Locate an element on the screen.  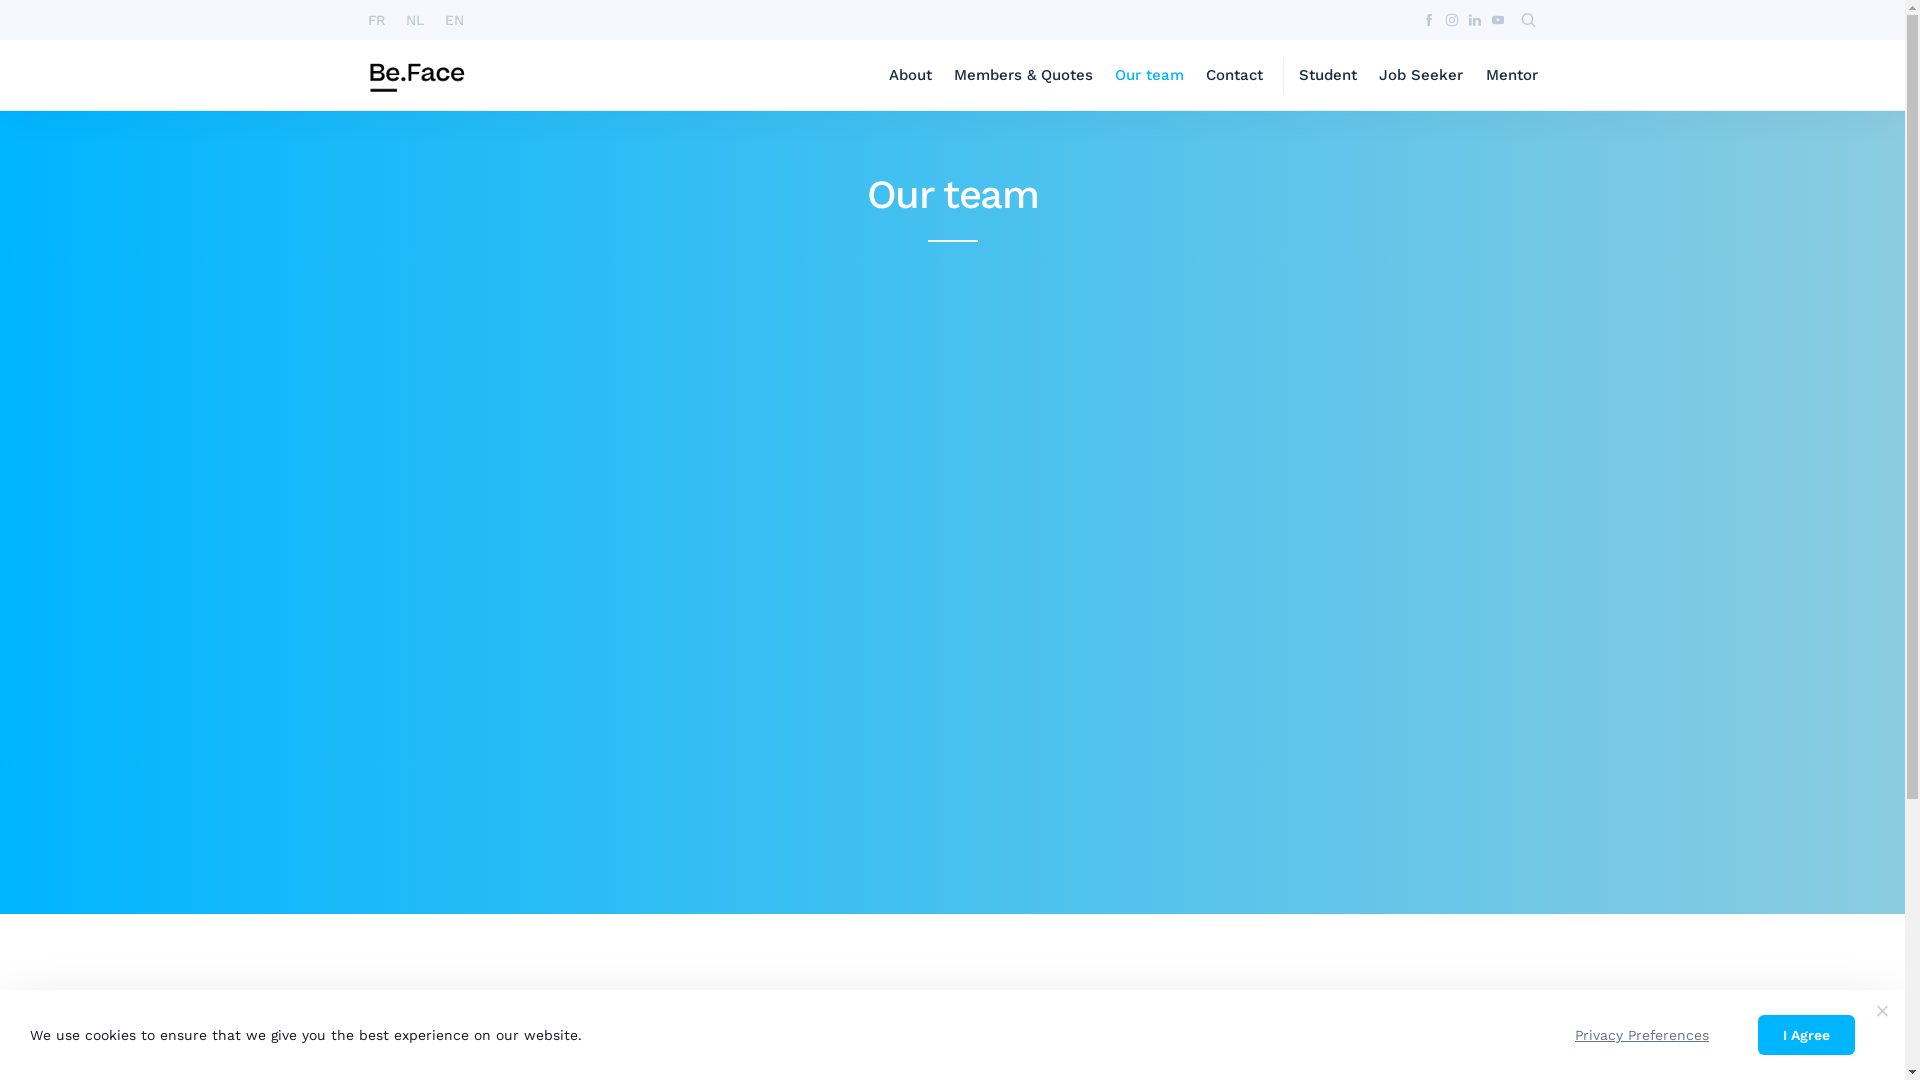
EN is located at coordinates (454, 20).